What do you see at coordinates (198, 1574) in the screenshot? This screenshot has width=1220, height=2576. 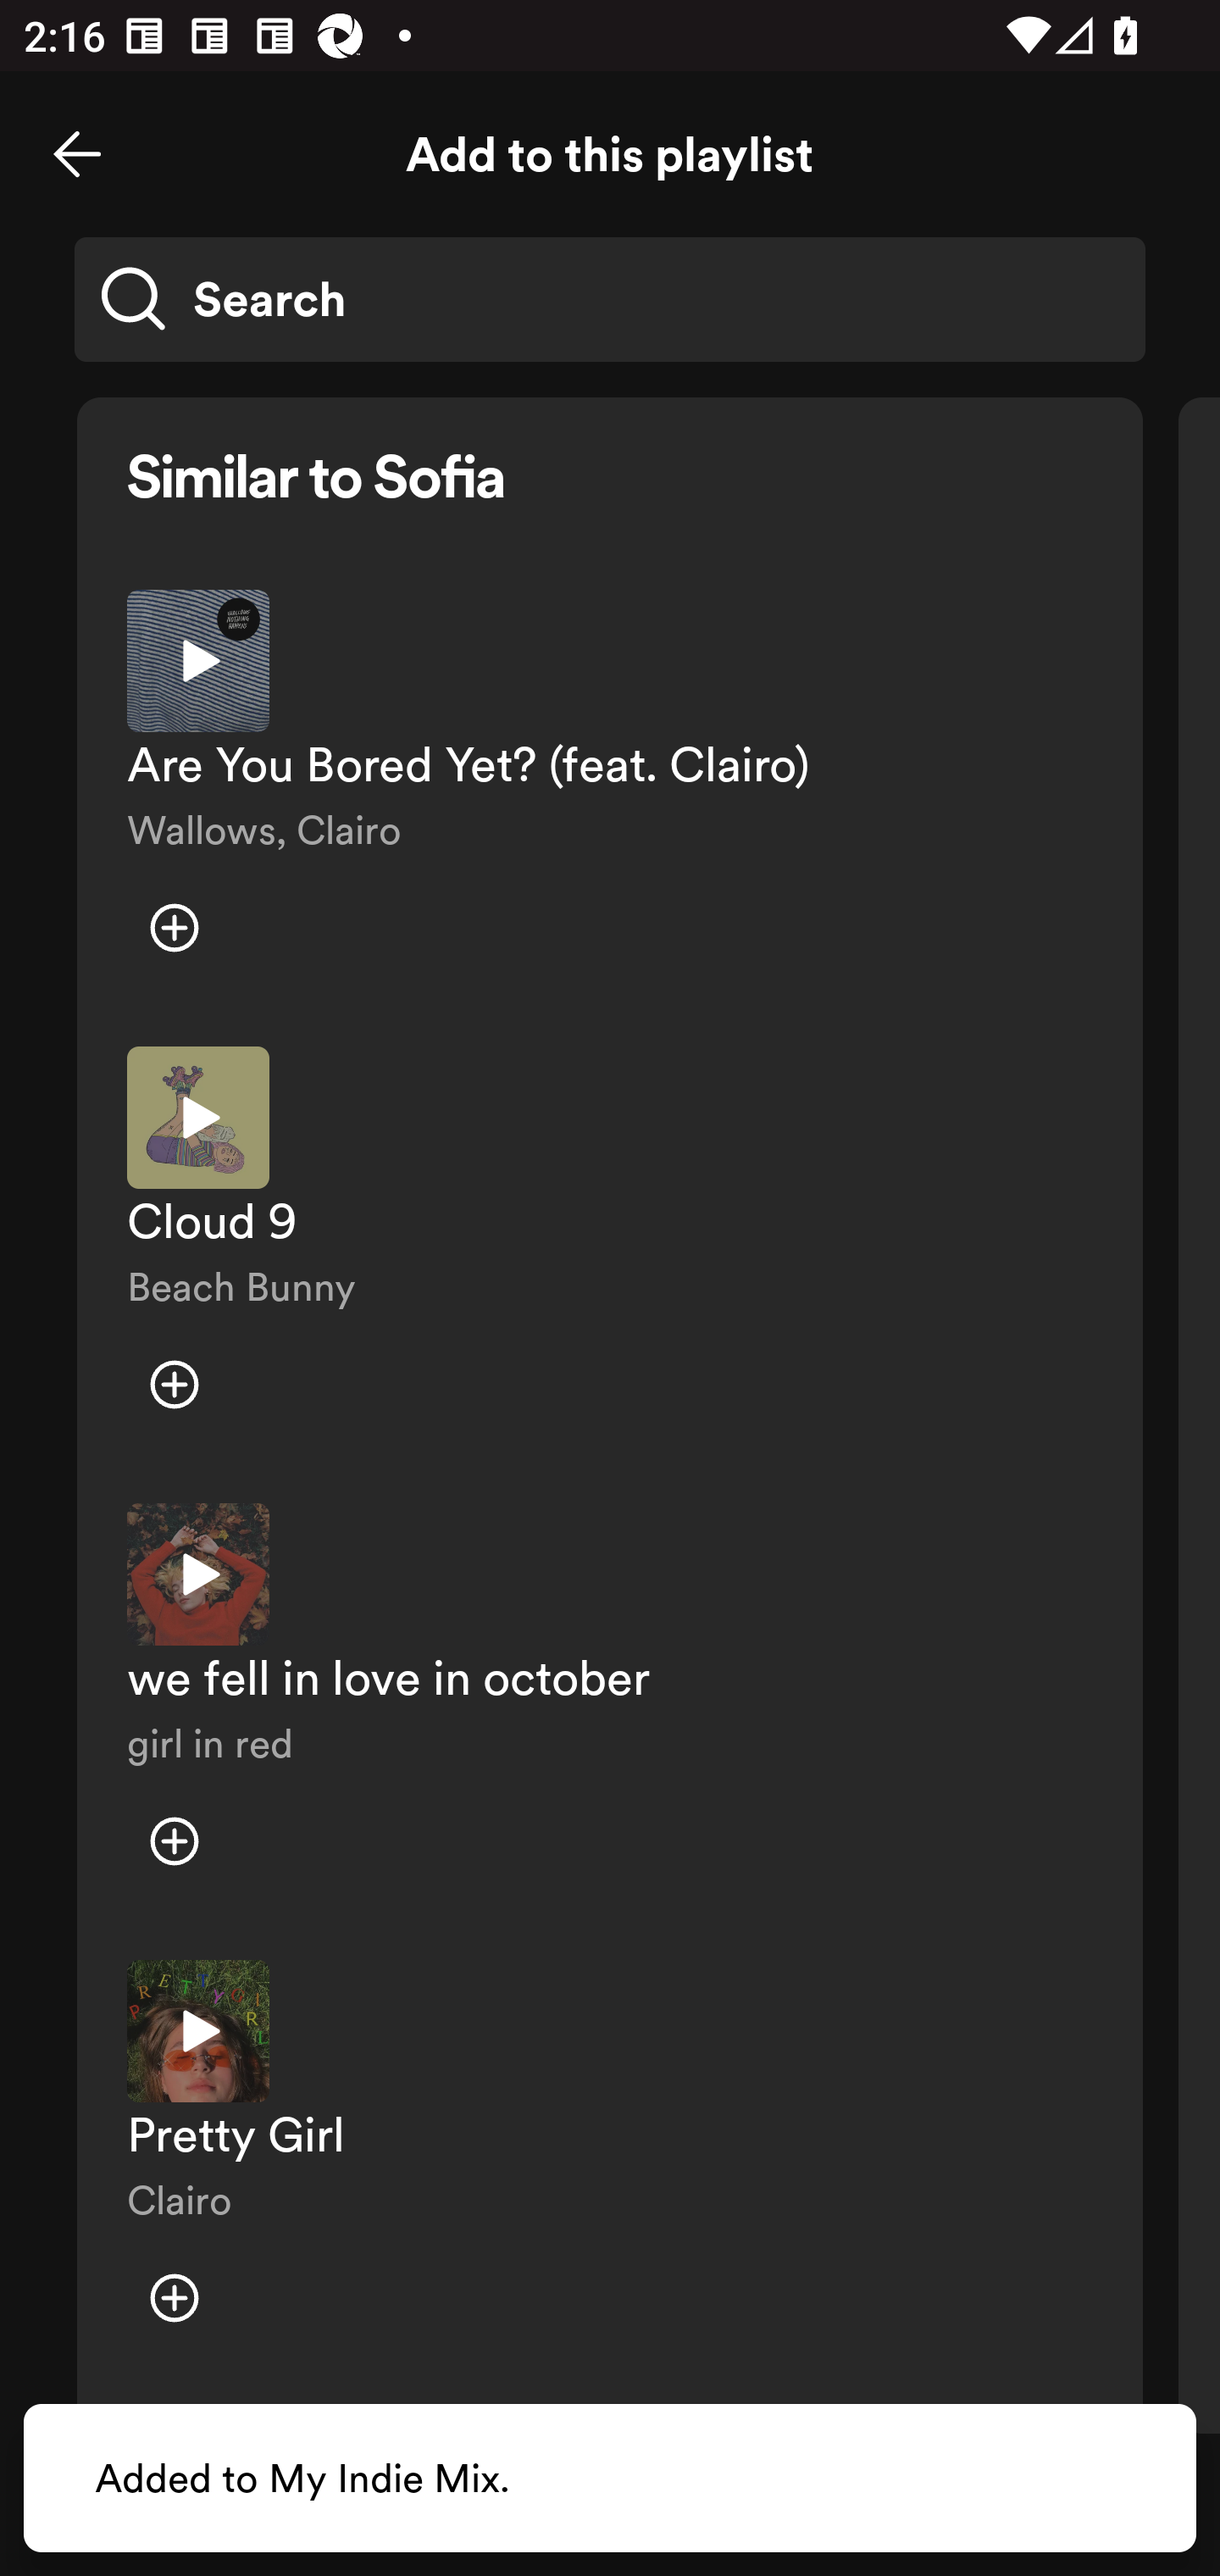 I see `Play preview` at bounding box center [198, 1574].